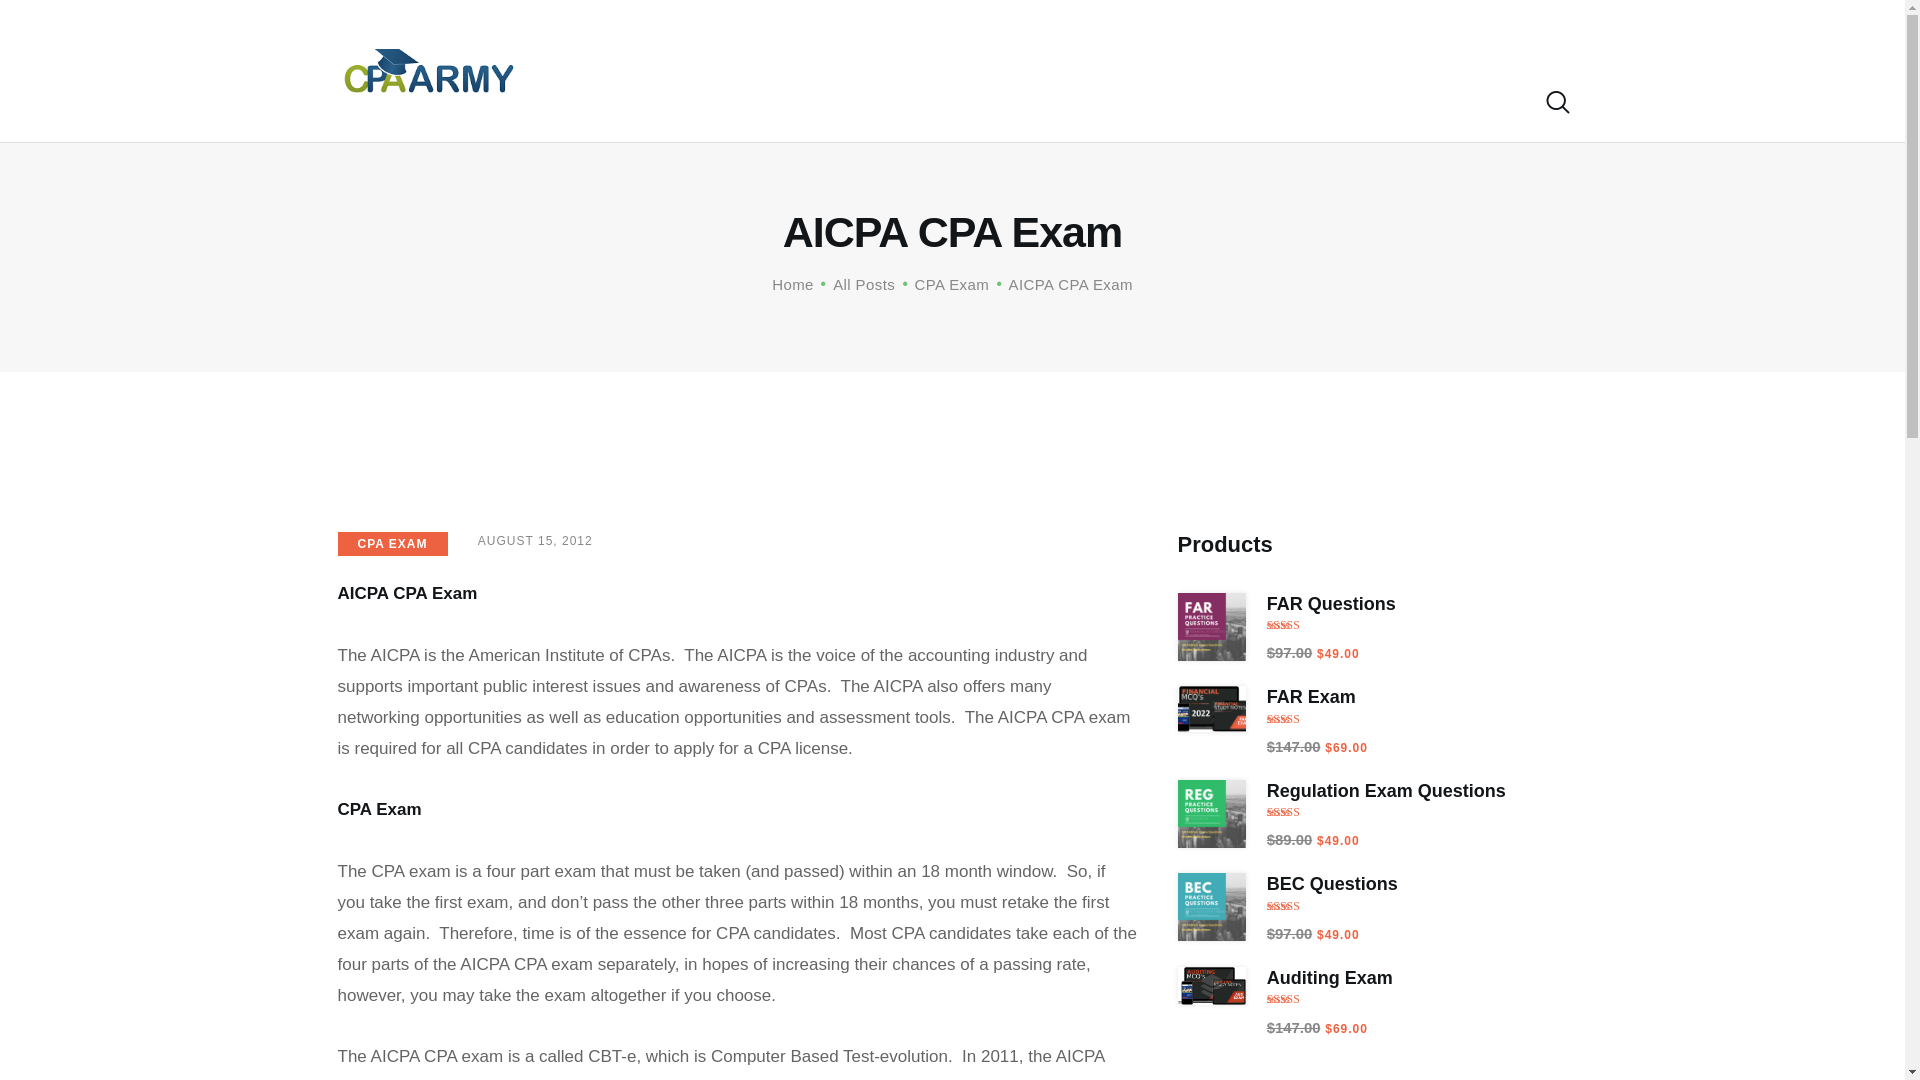  I want to click on All Posts, so click(864, 284).